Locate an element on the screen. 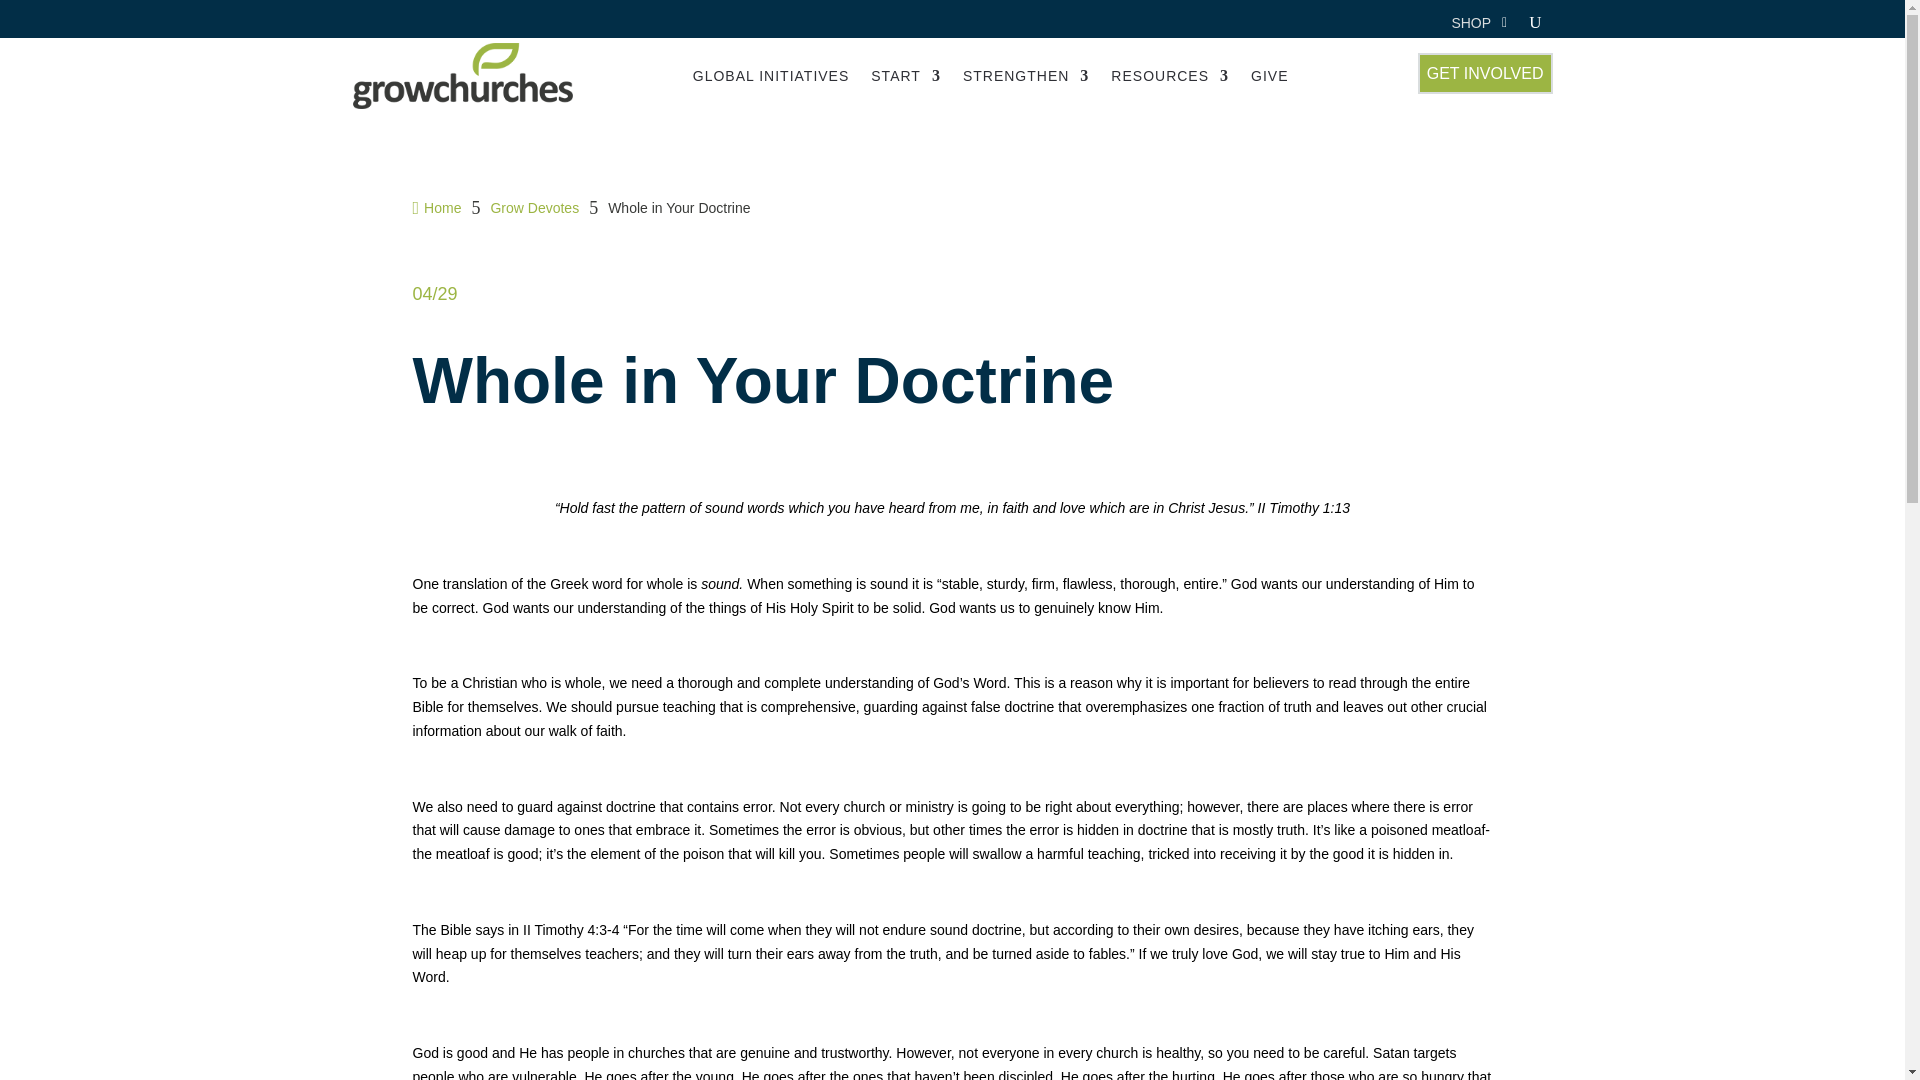  STRENGTHEN is located at coordinates (1026, 76).